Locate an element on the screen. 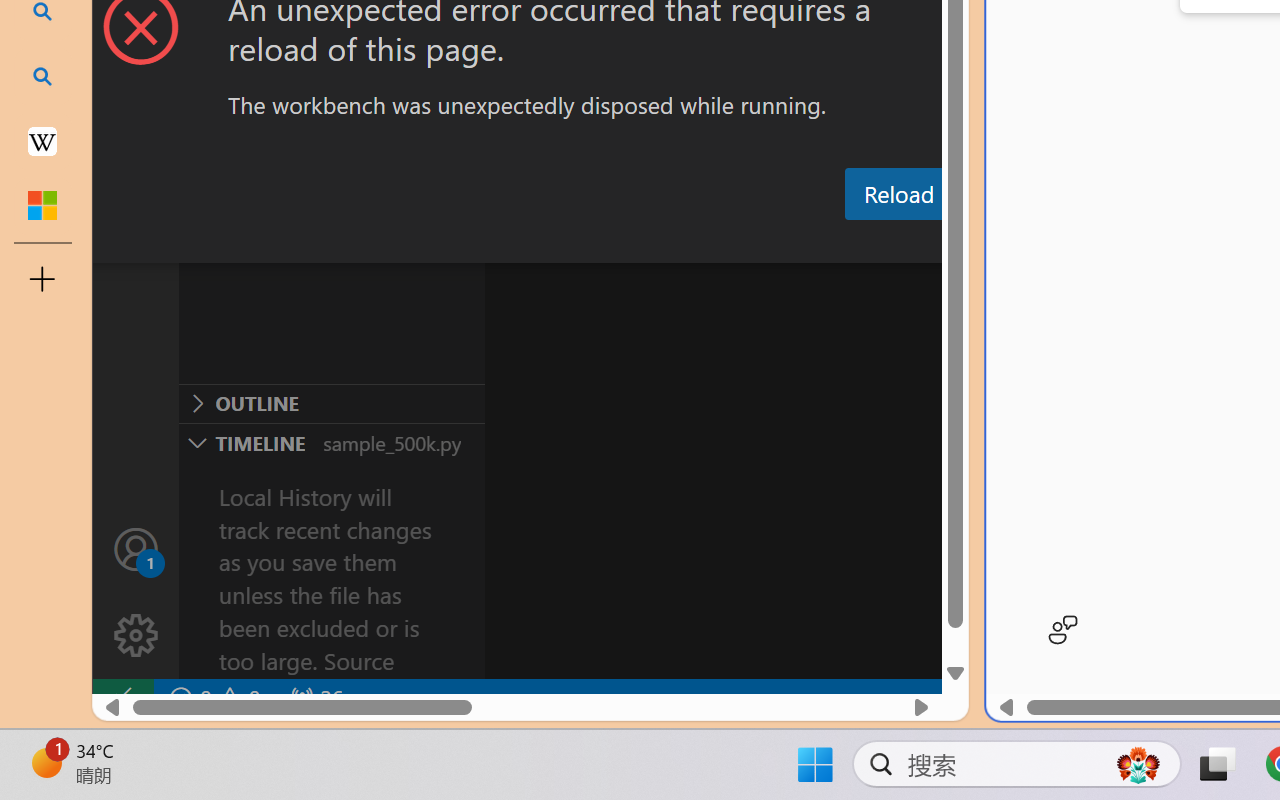  Problems (Ctrl+Shift+M) is located at coordinates (568, 243).